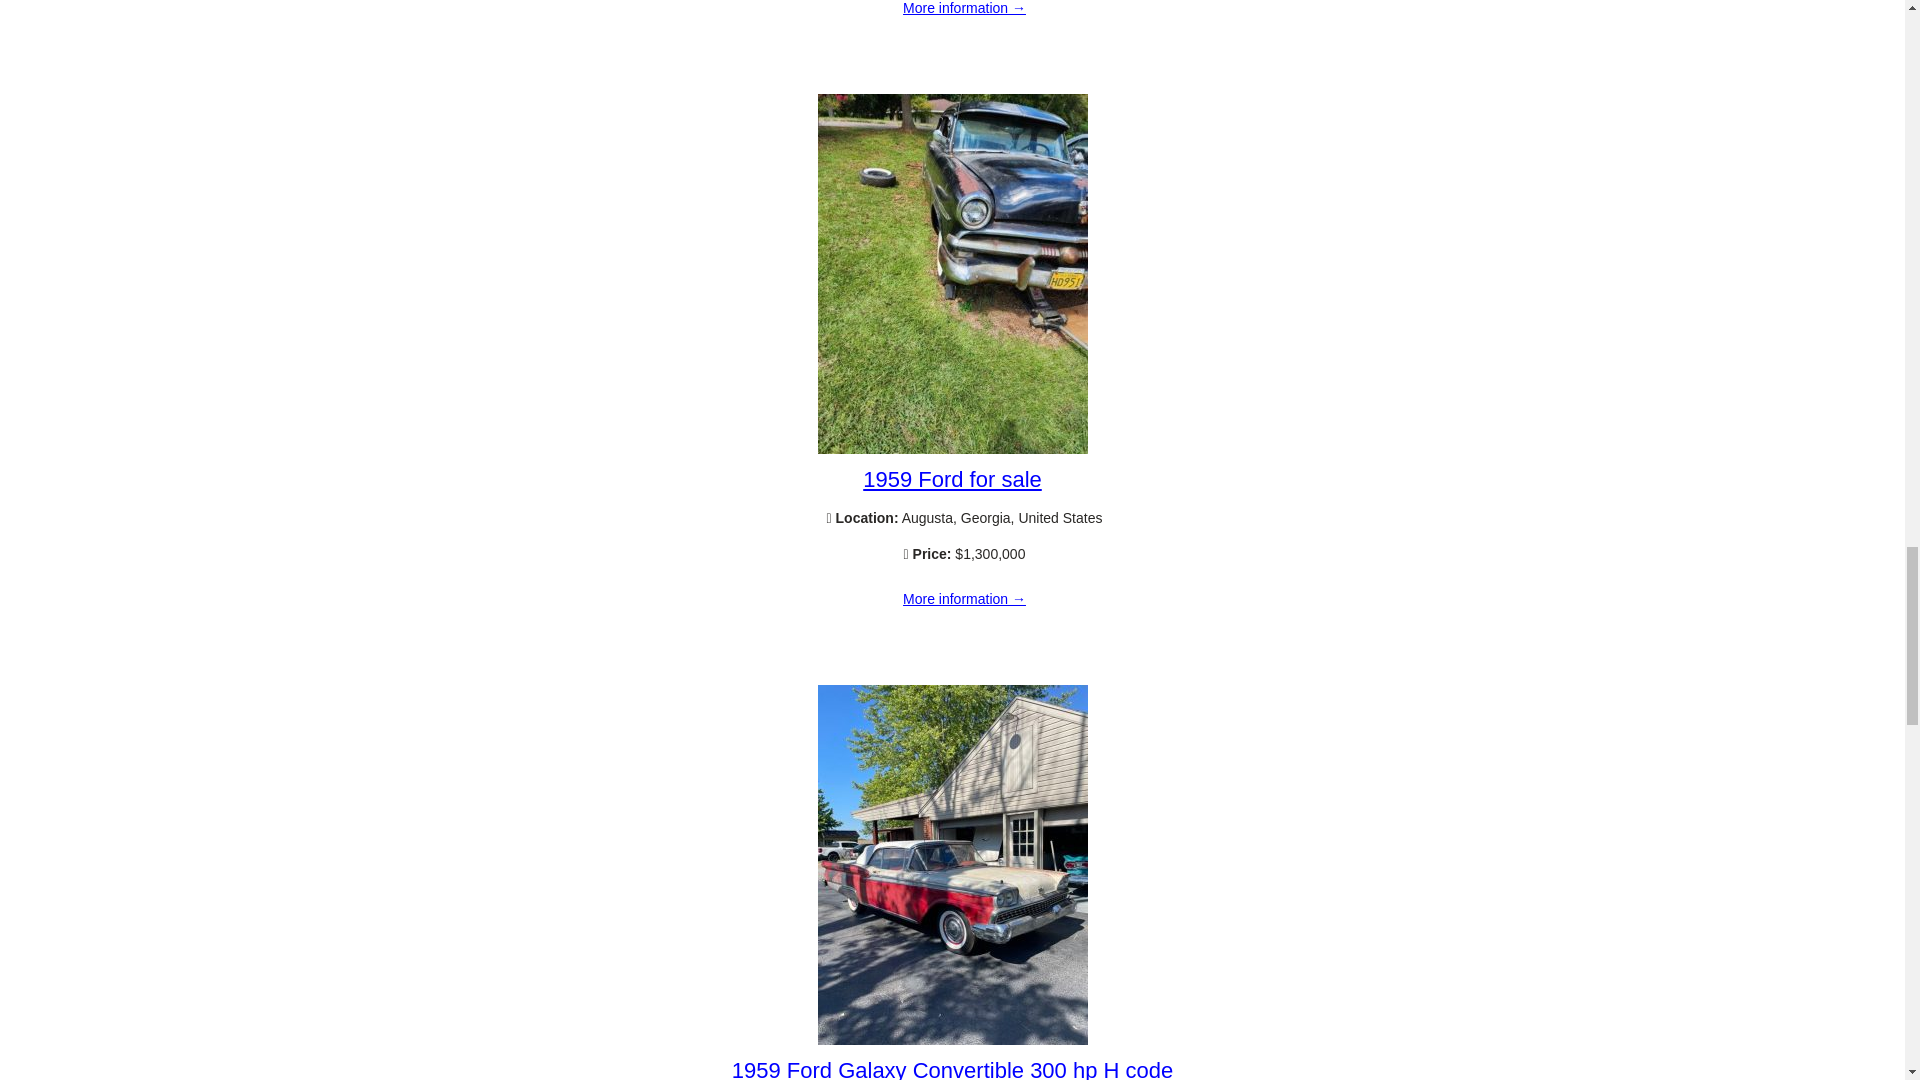 This screenshot has width=1920, height=1080. Describe the element at coordinates (952, 1040) in the screenshot. I see `1959 Ford Galaxy Convertible 300 hp H code stick for sale` at that location.